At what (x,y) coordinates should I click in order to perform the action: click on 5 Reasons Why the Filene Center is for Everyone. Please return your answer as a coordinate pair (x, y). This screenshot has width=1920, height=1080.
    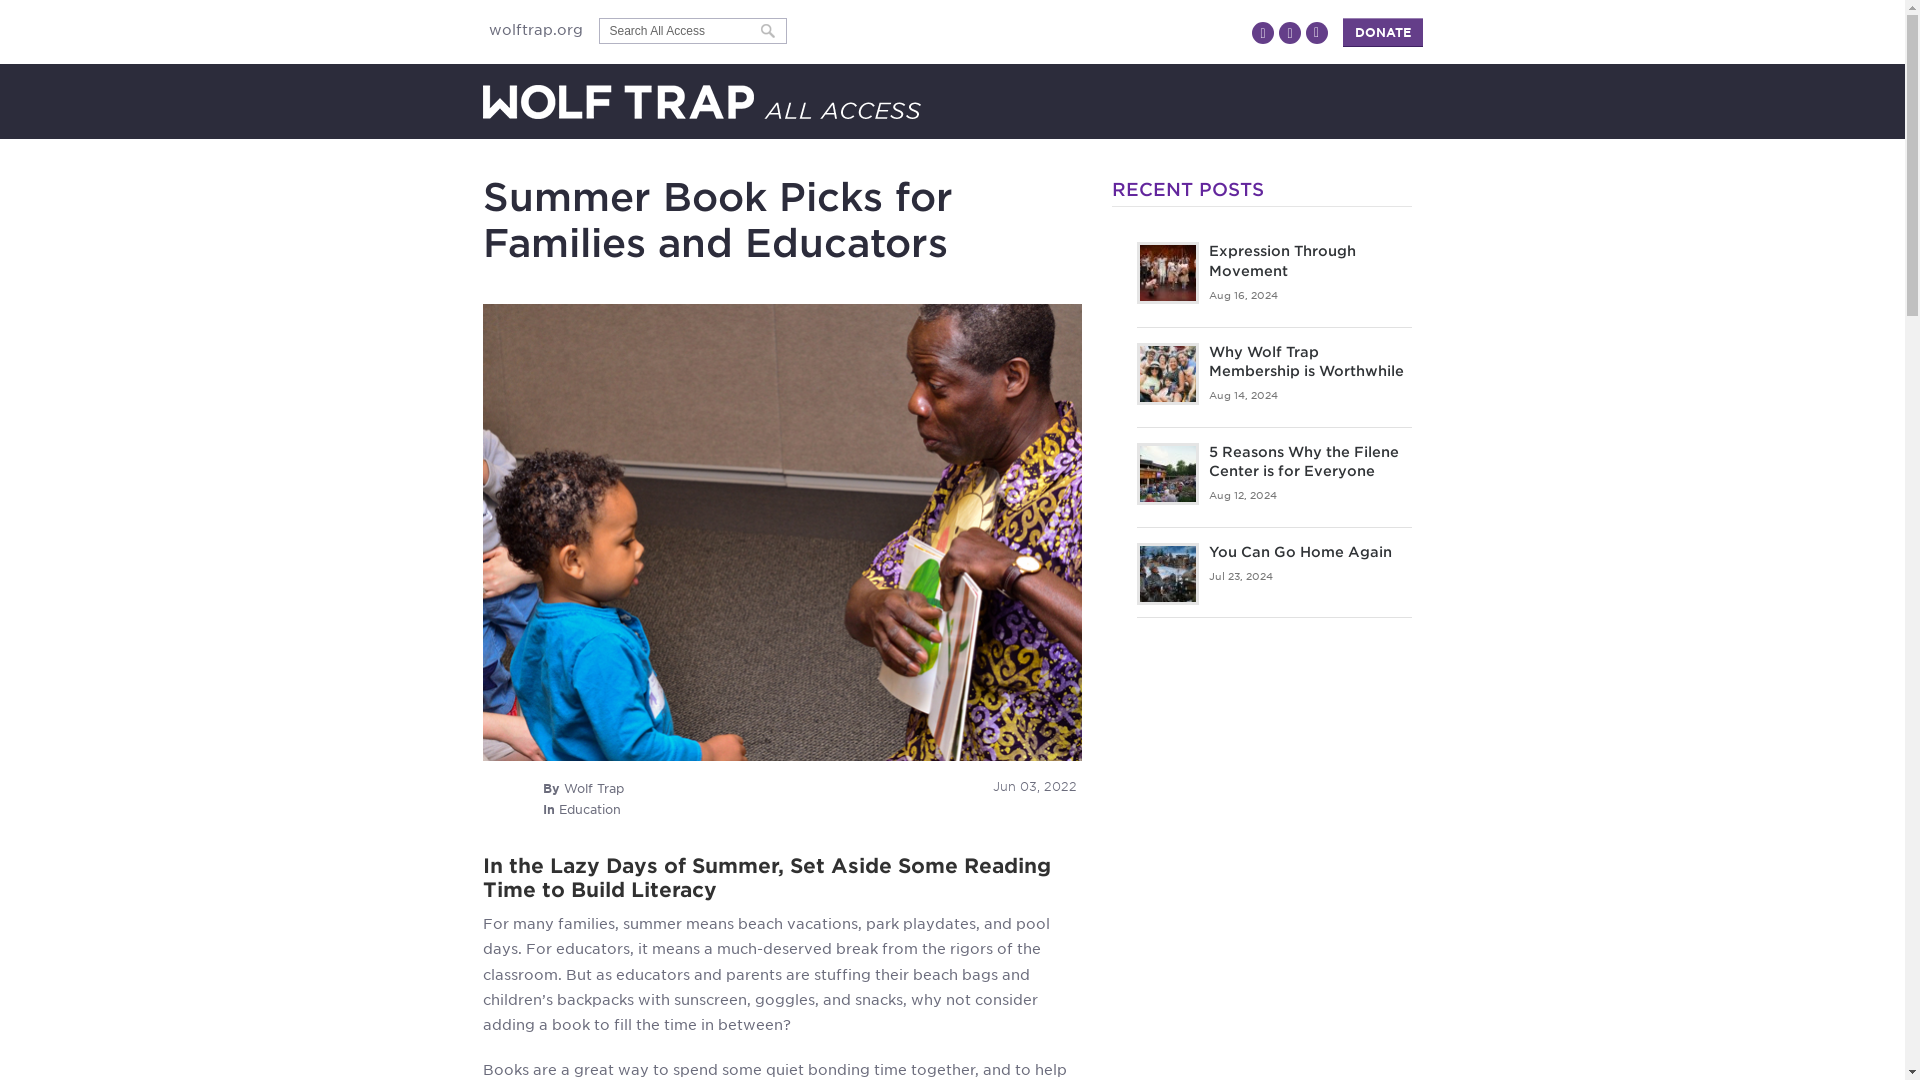
    Looking at the image, I should click on (1302, 461).